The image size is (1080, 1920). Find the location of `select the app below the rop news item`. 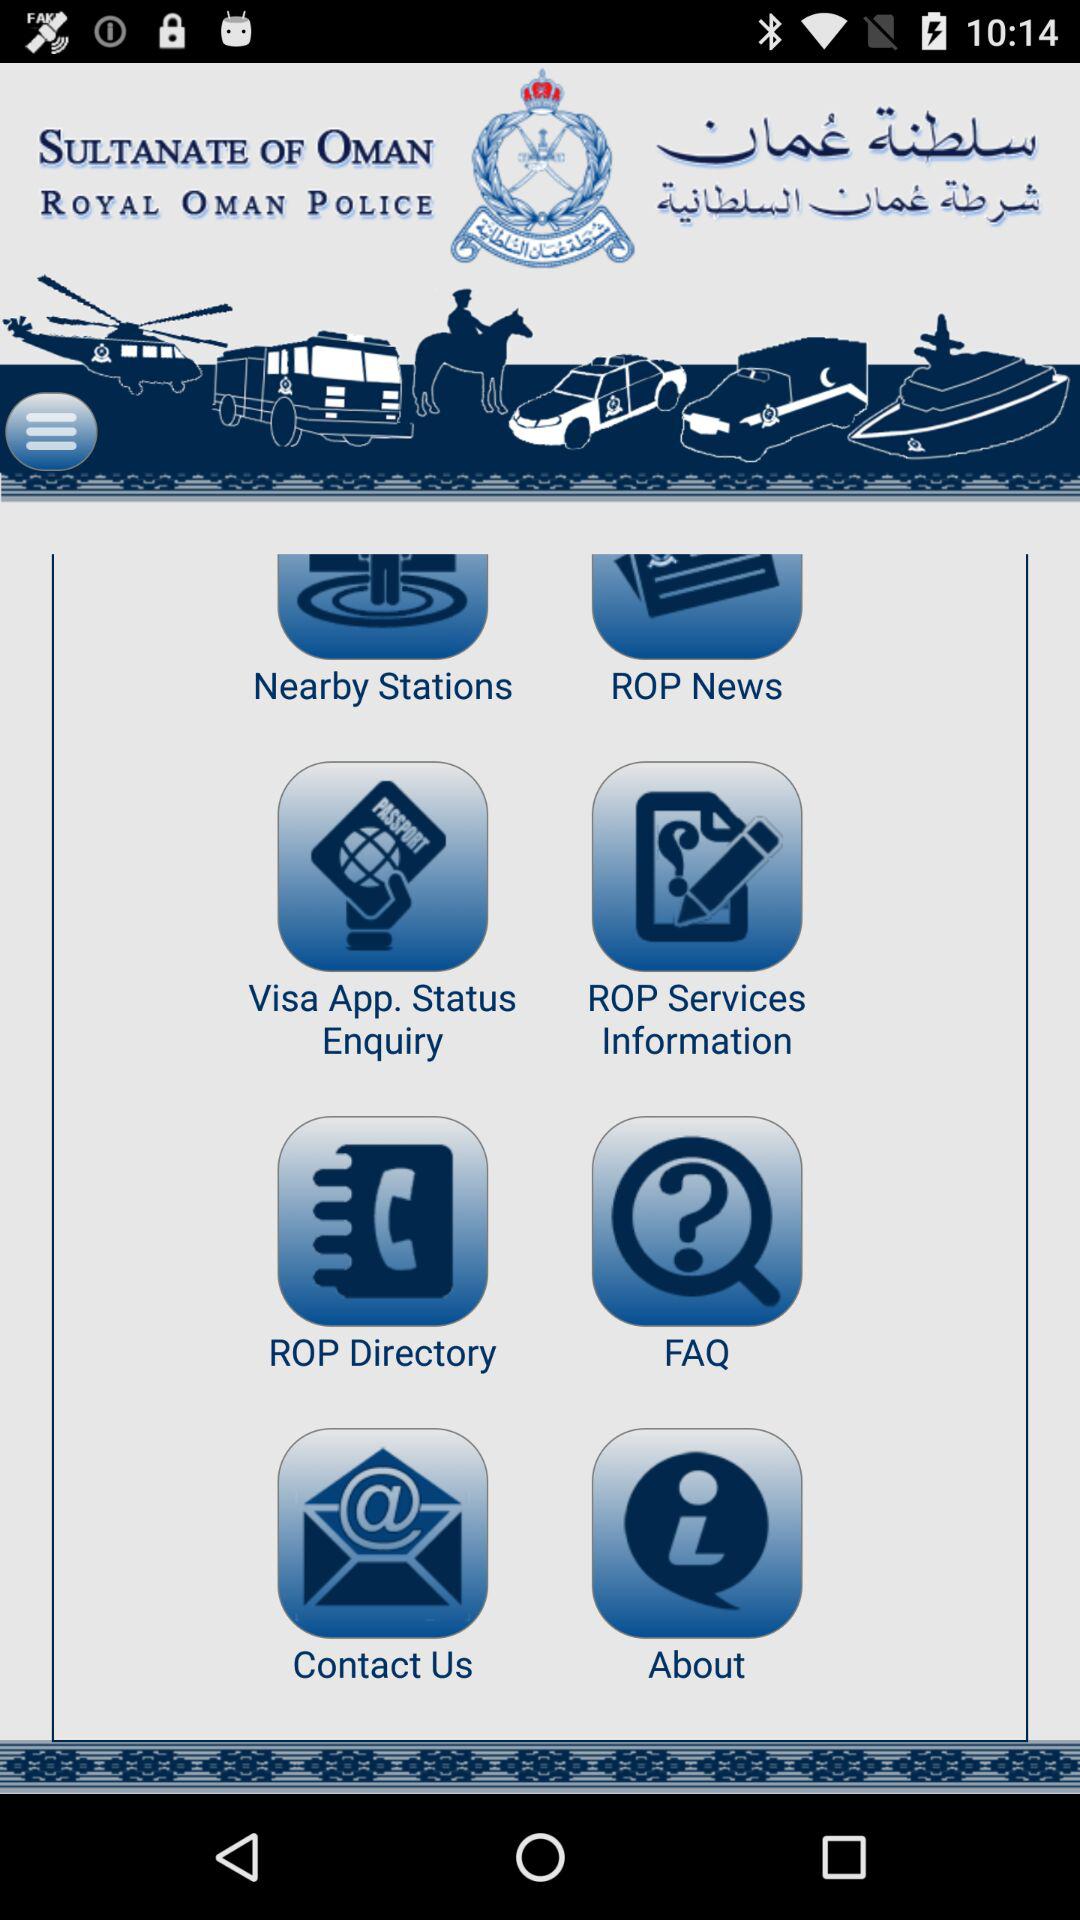

select the app below the rop news item is located at coordinates (696, 866).